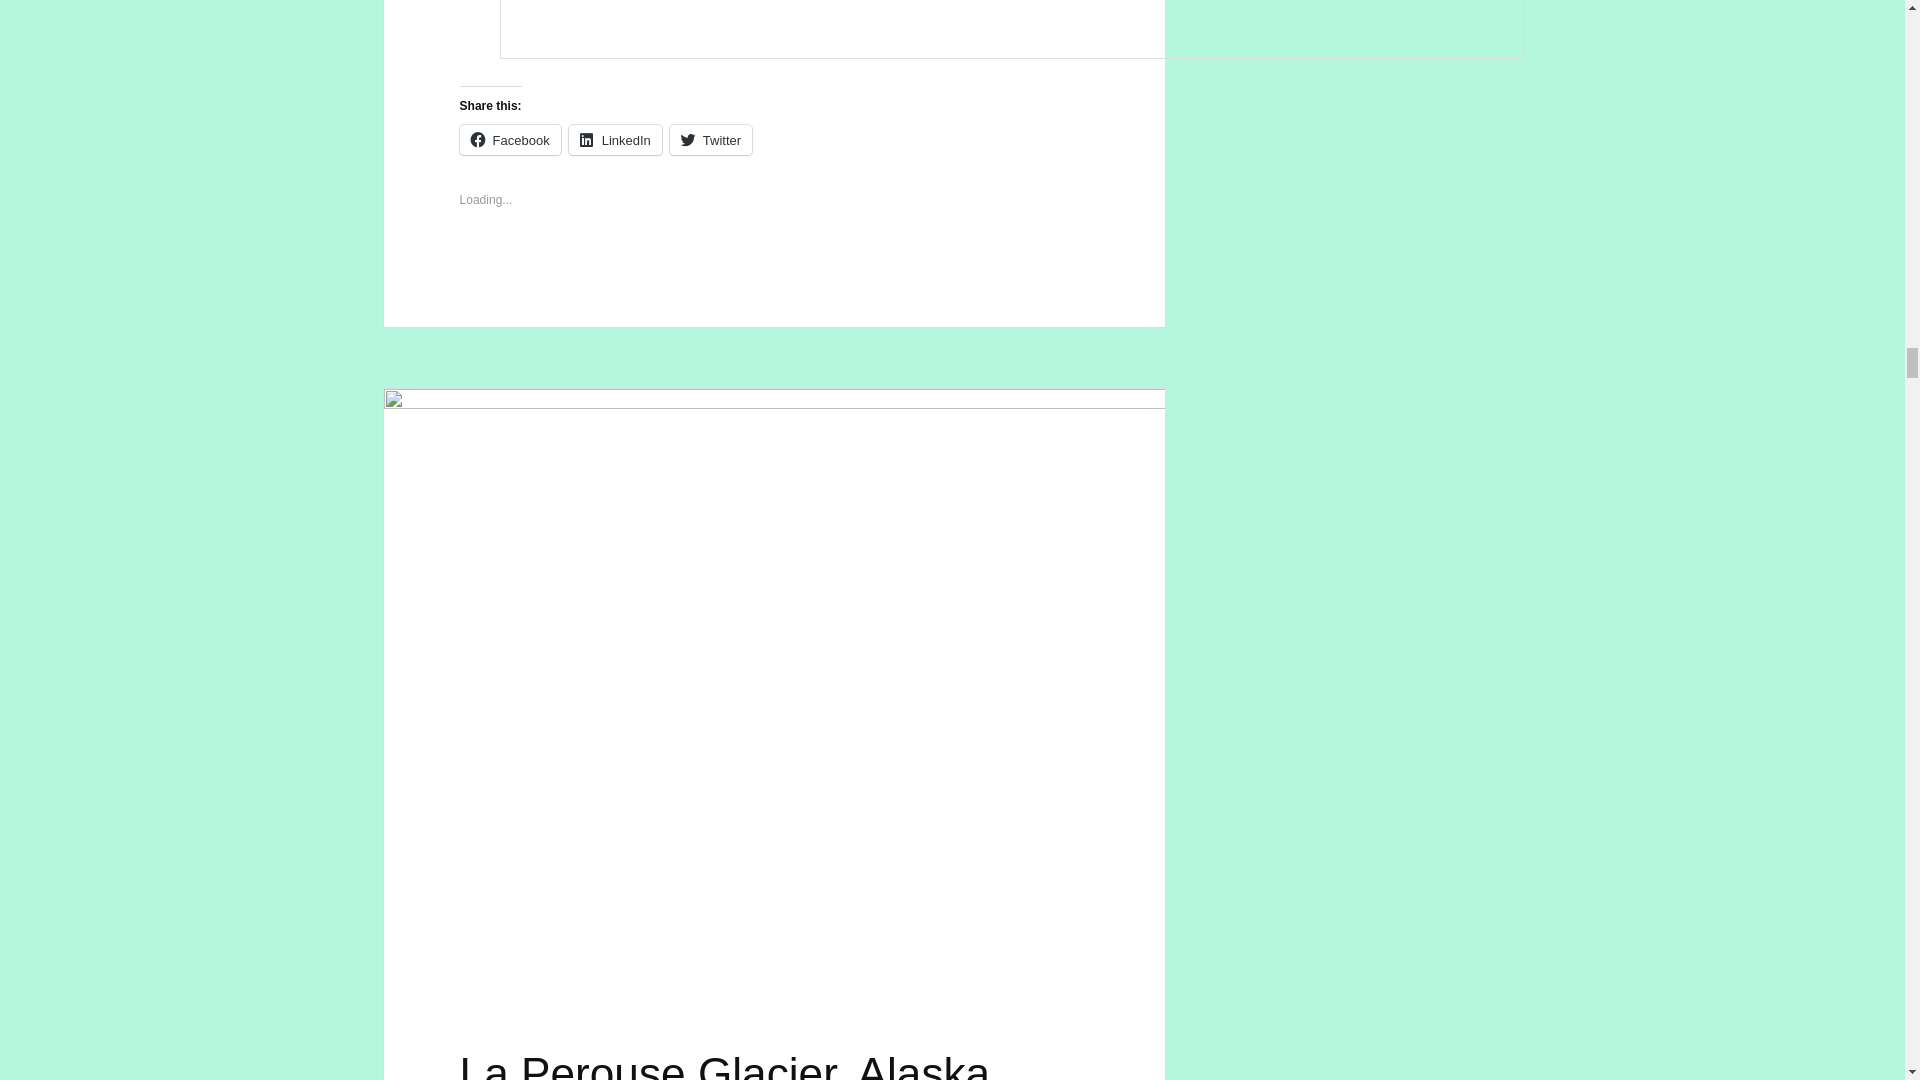  Describe the element at coordinates (711, 140) in the screenshot. I see `Click to share on Twitter` at that location.